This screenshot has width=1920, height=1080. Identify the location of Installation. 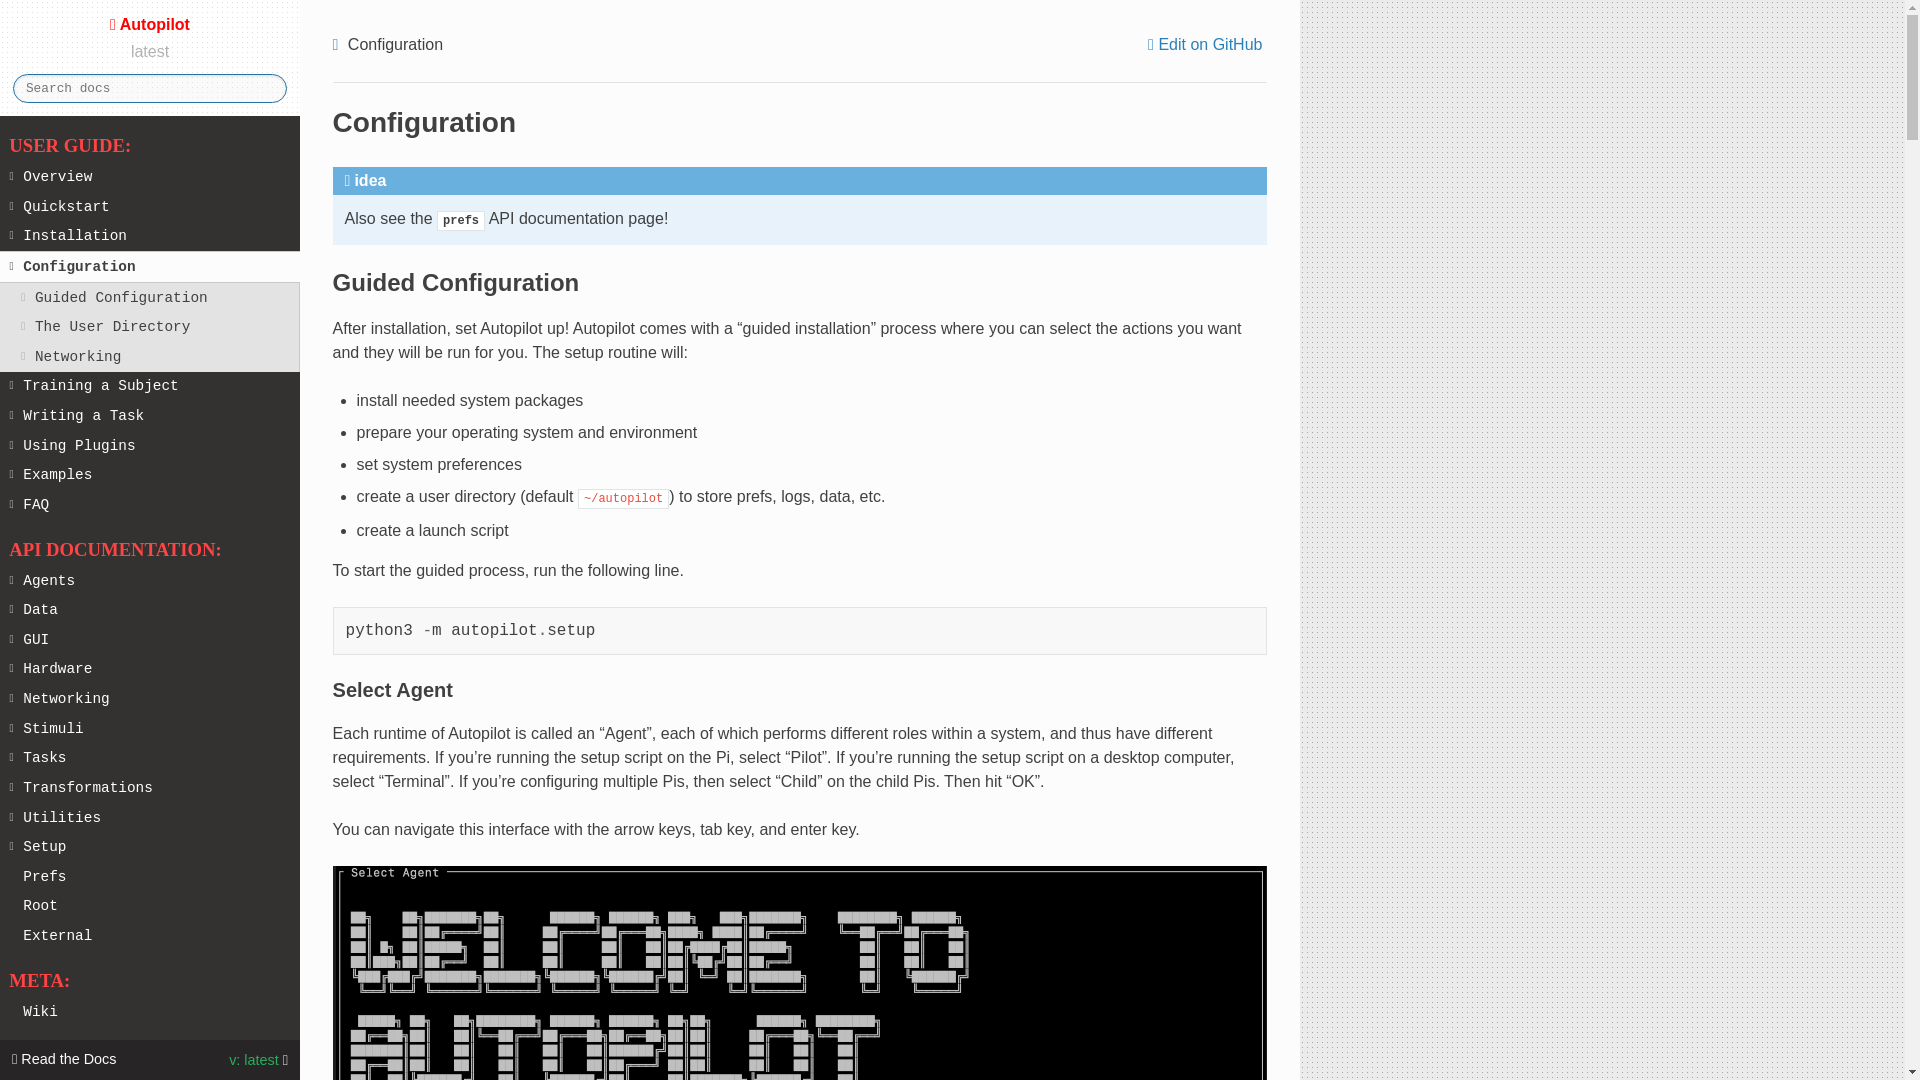
(150, 236).